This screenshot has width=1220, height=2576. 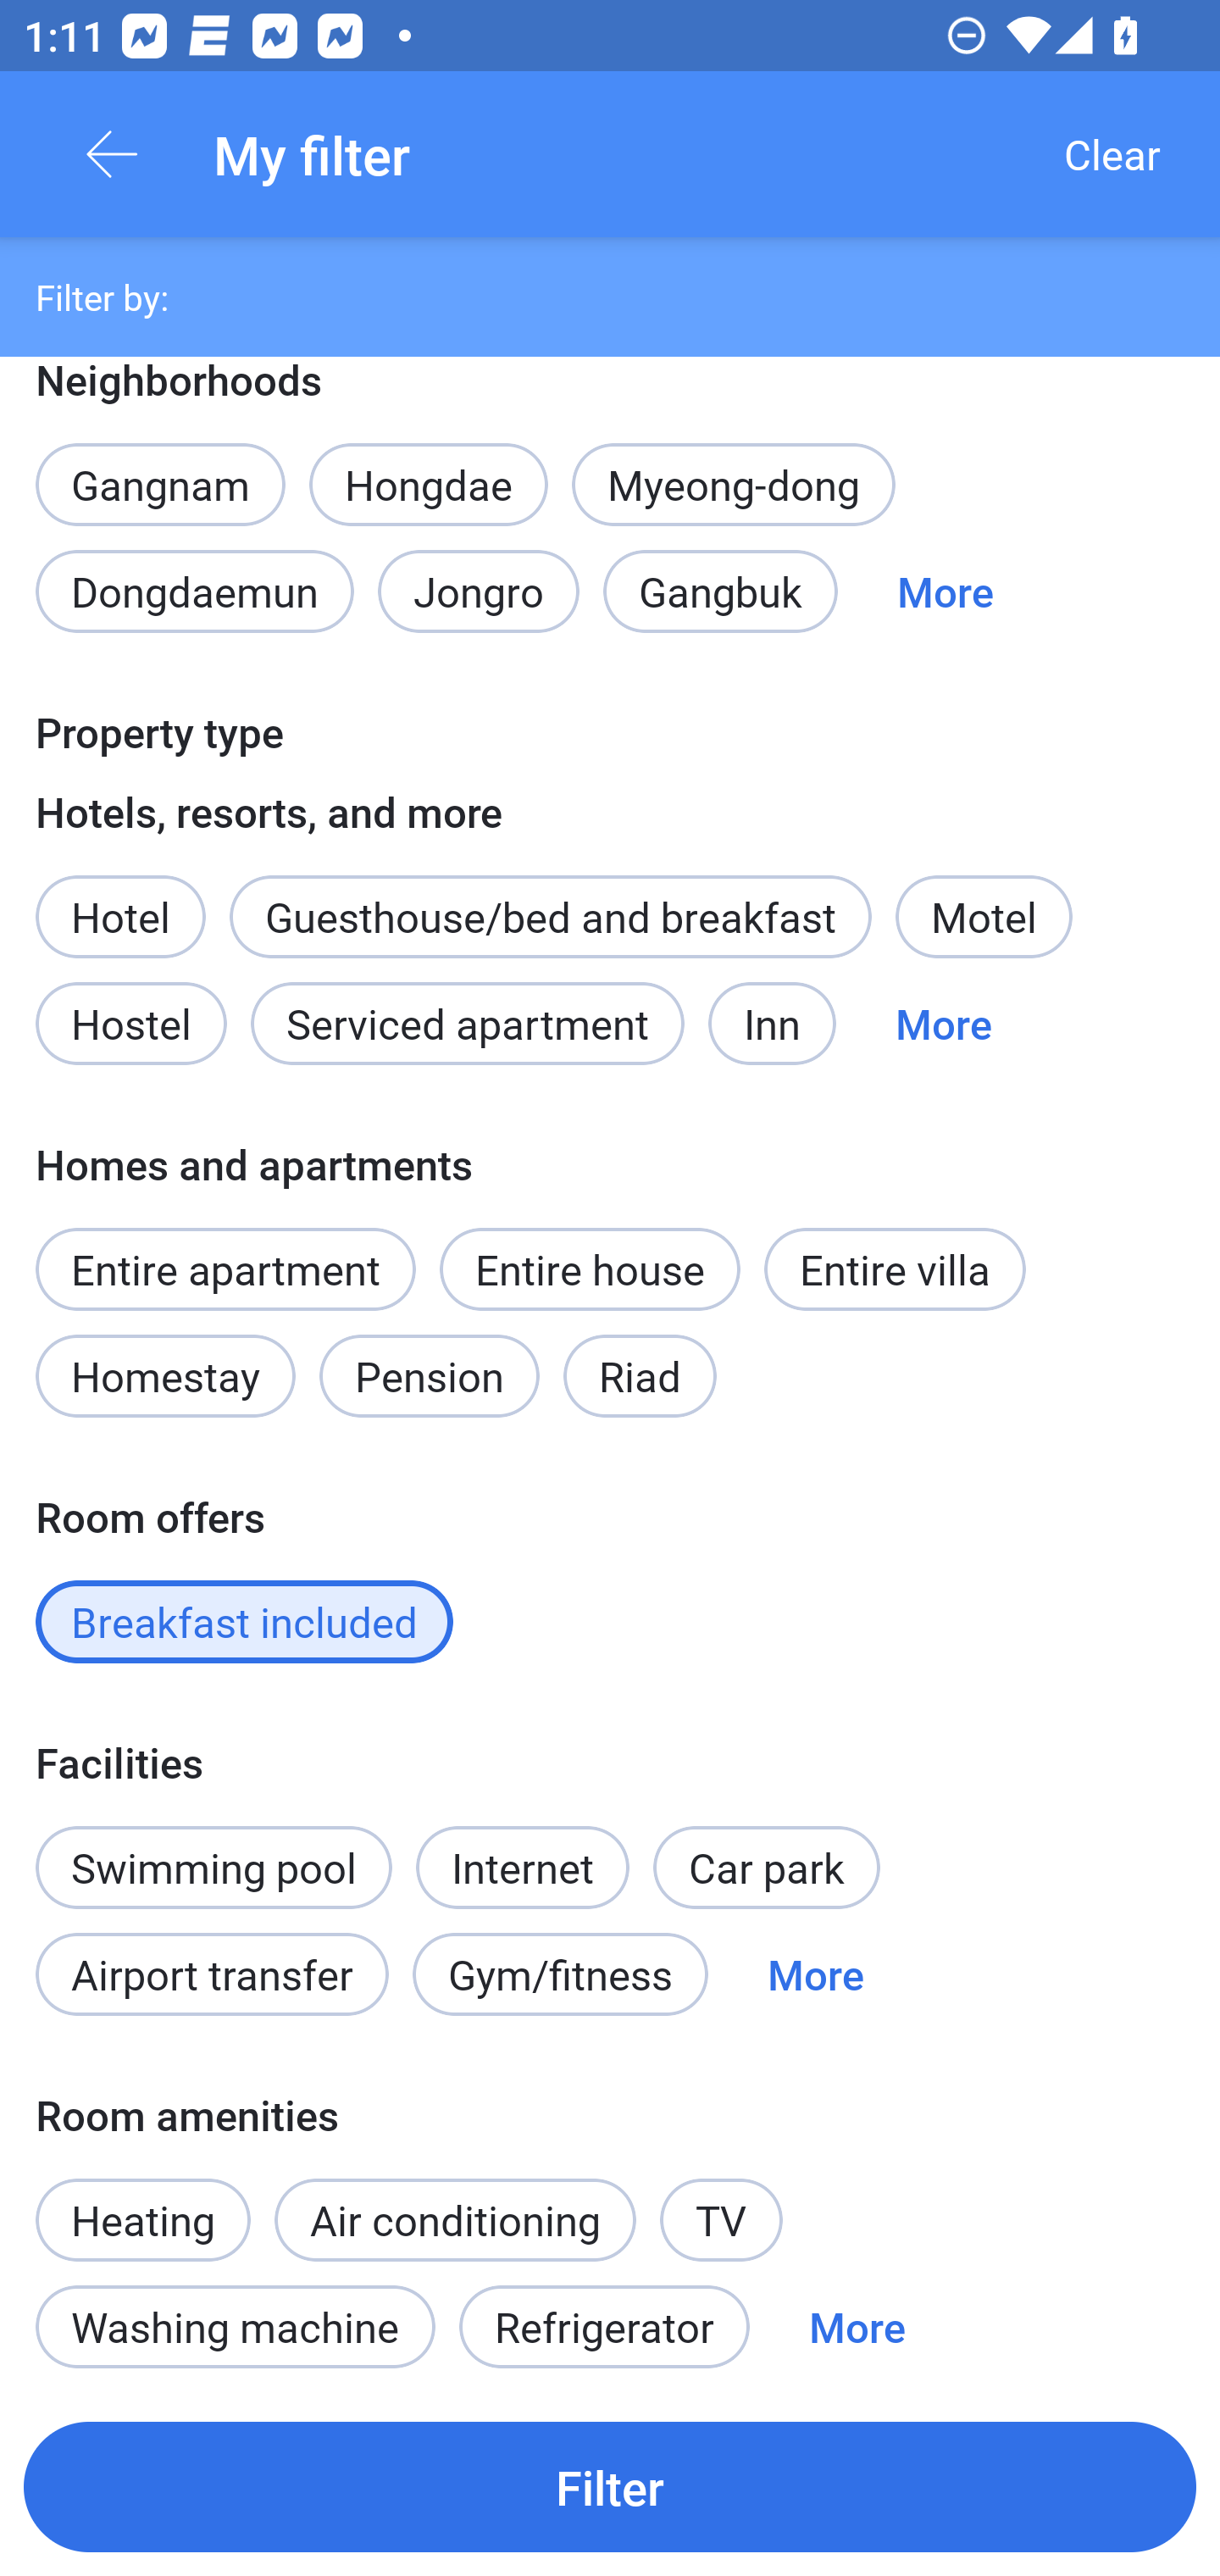 I want to click on Jongro, so click(x=479, y=591).